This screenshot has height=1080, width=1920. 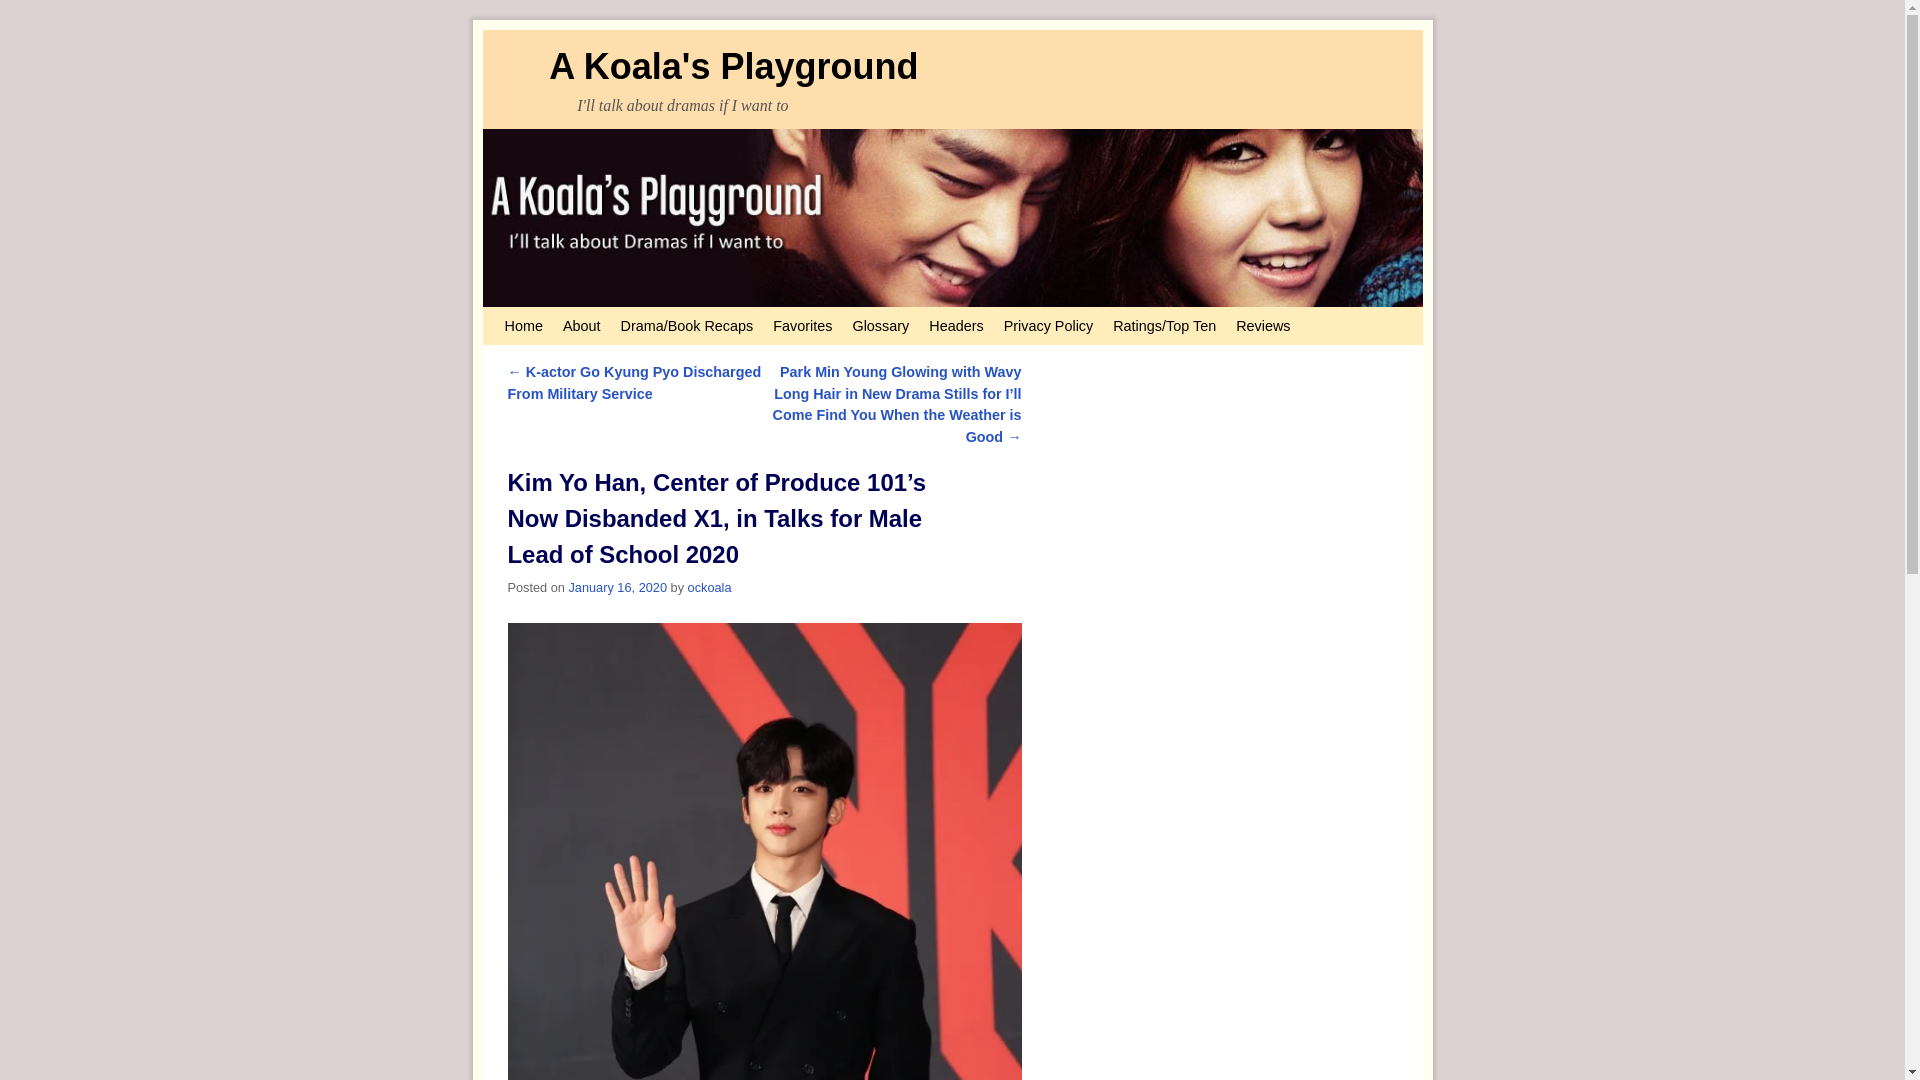 I want to click on Home, so click(x=522, y=325).